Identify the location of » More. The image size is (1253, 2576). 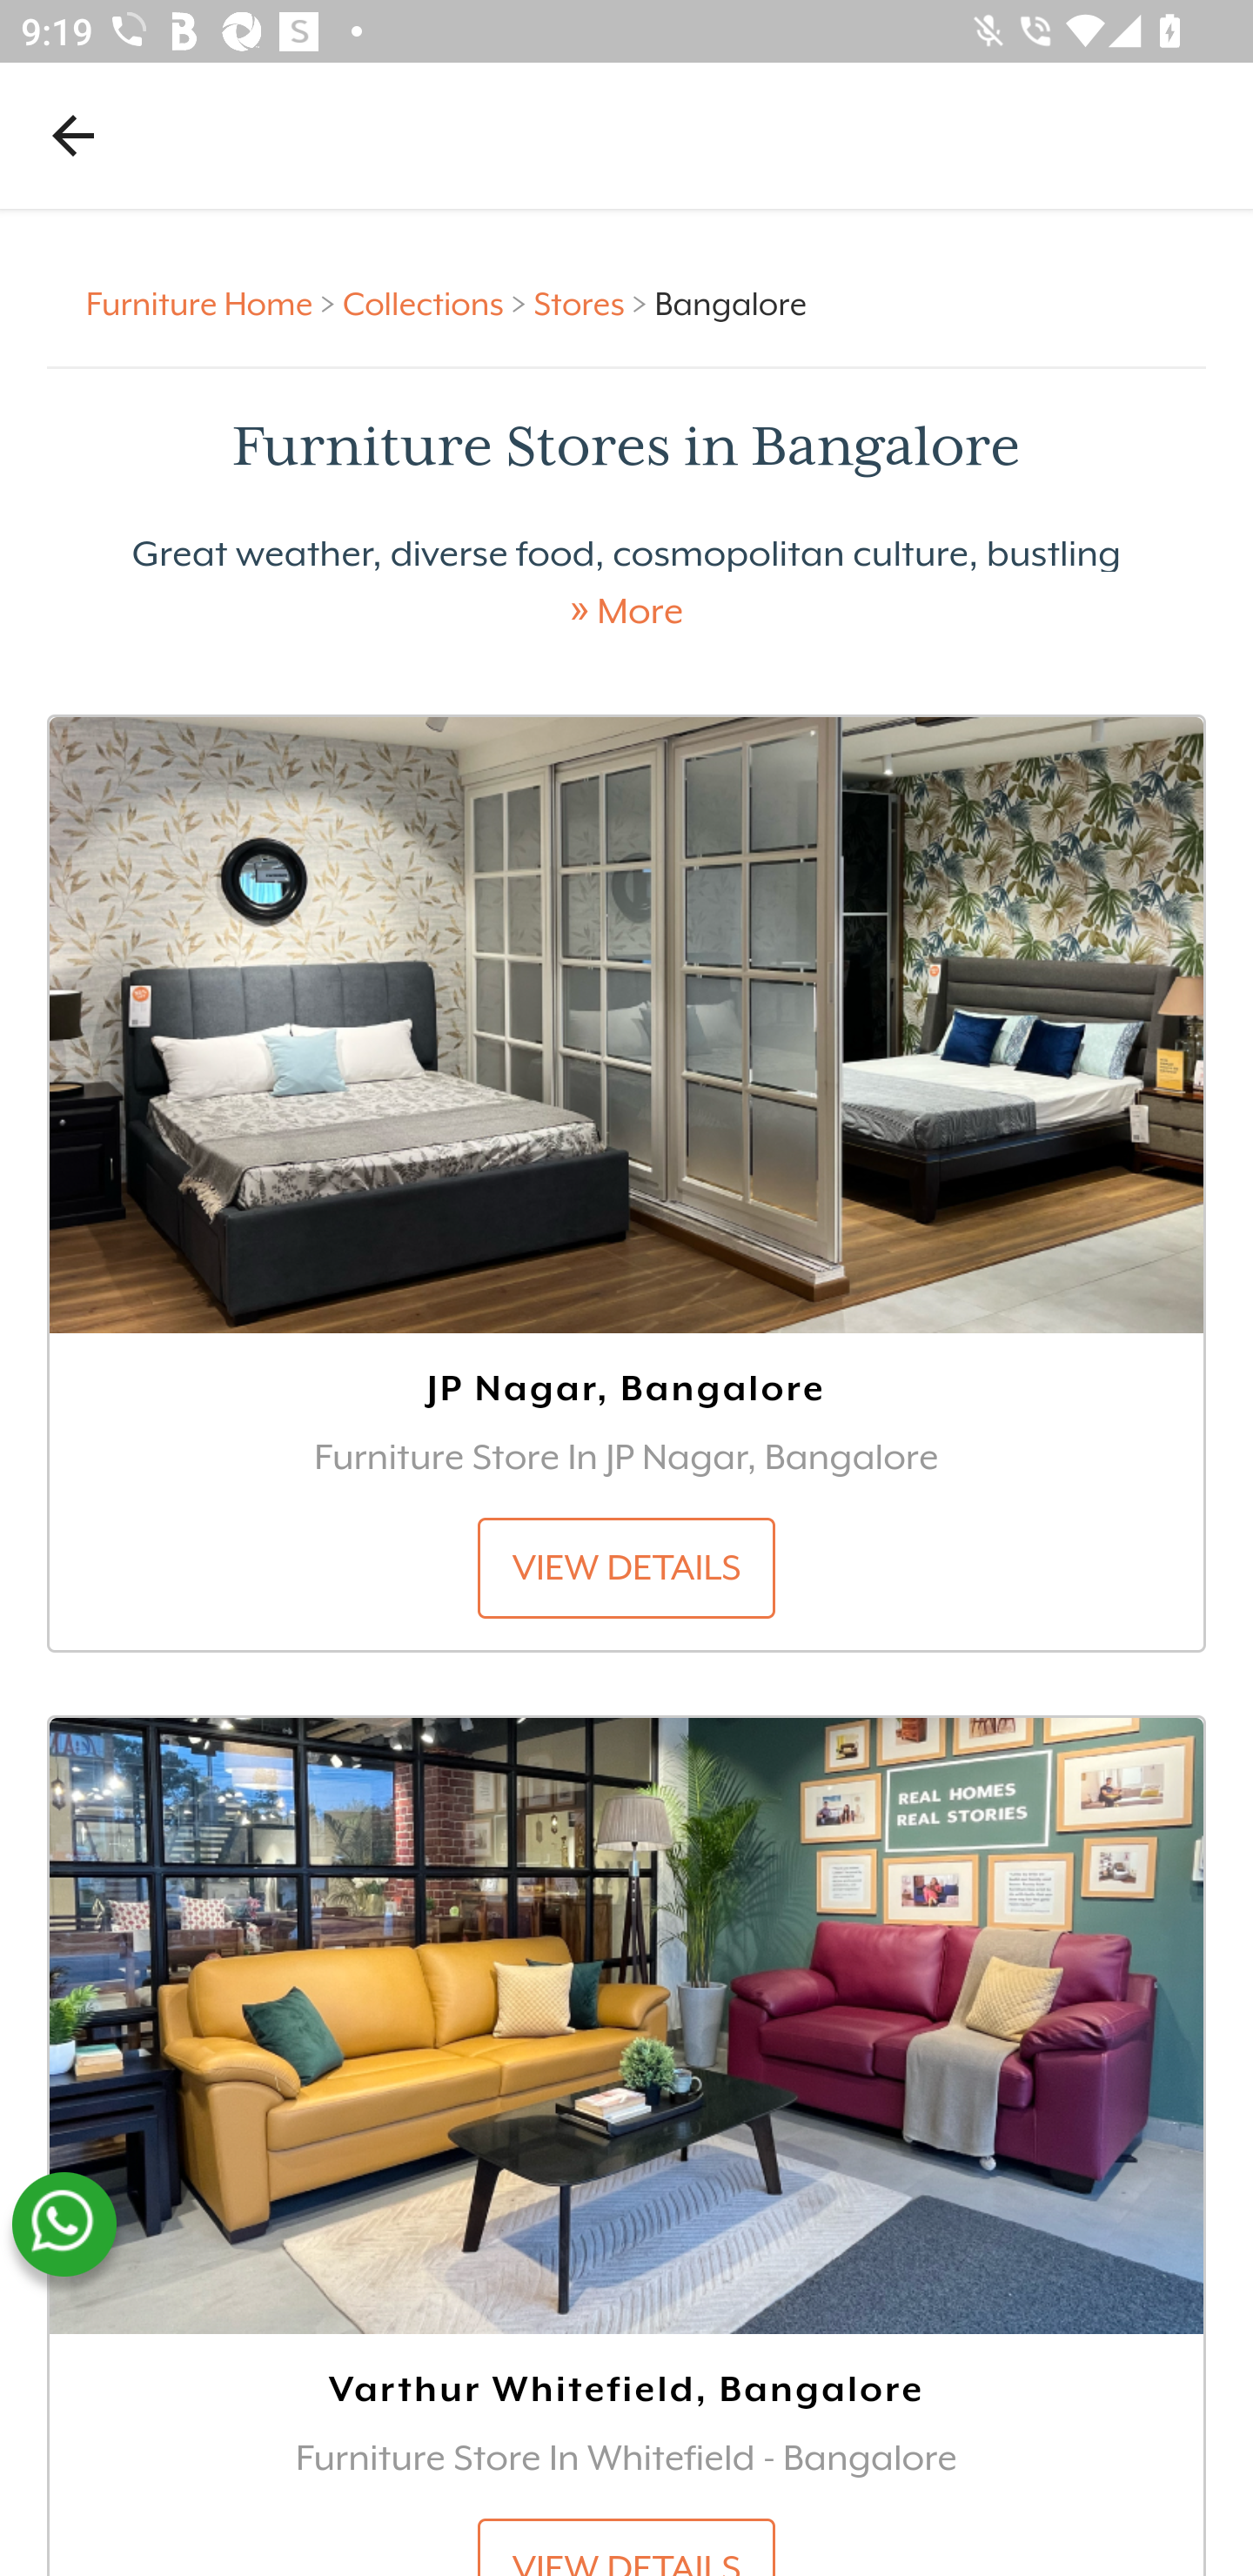
(626, 611).